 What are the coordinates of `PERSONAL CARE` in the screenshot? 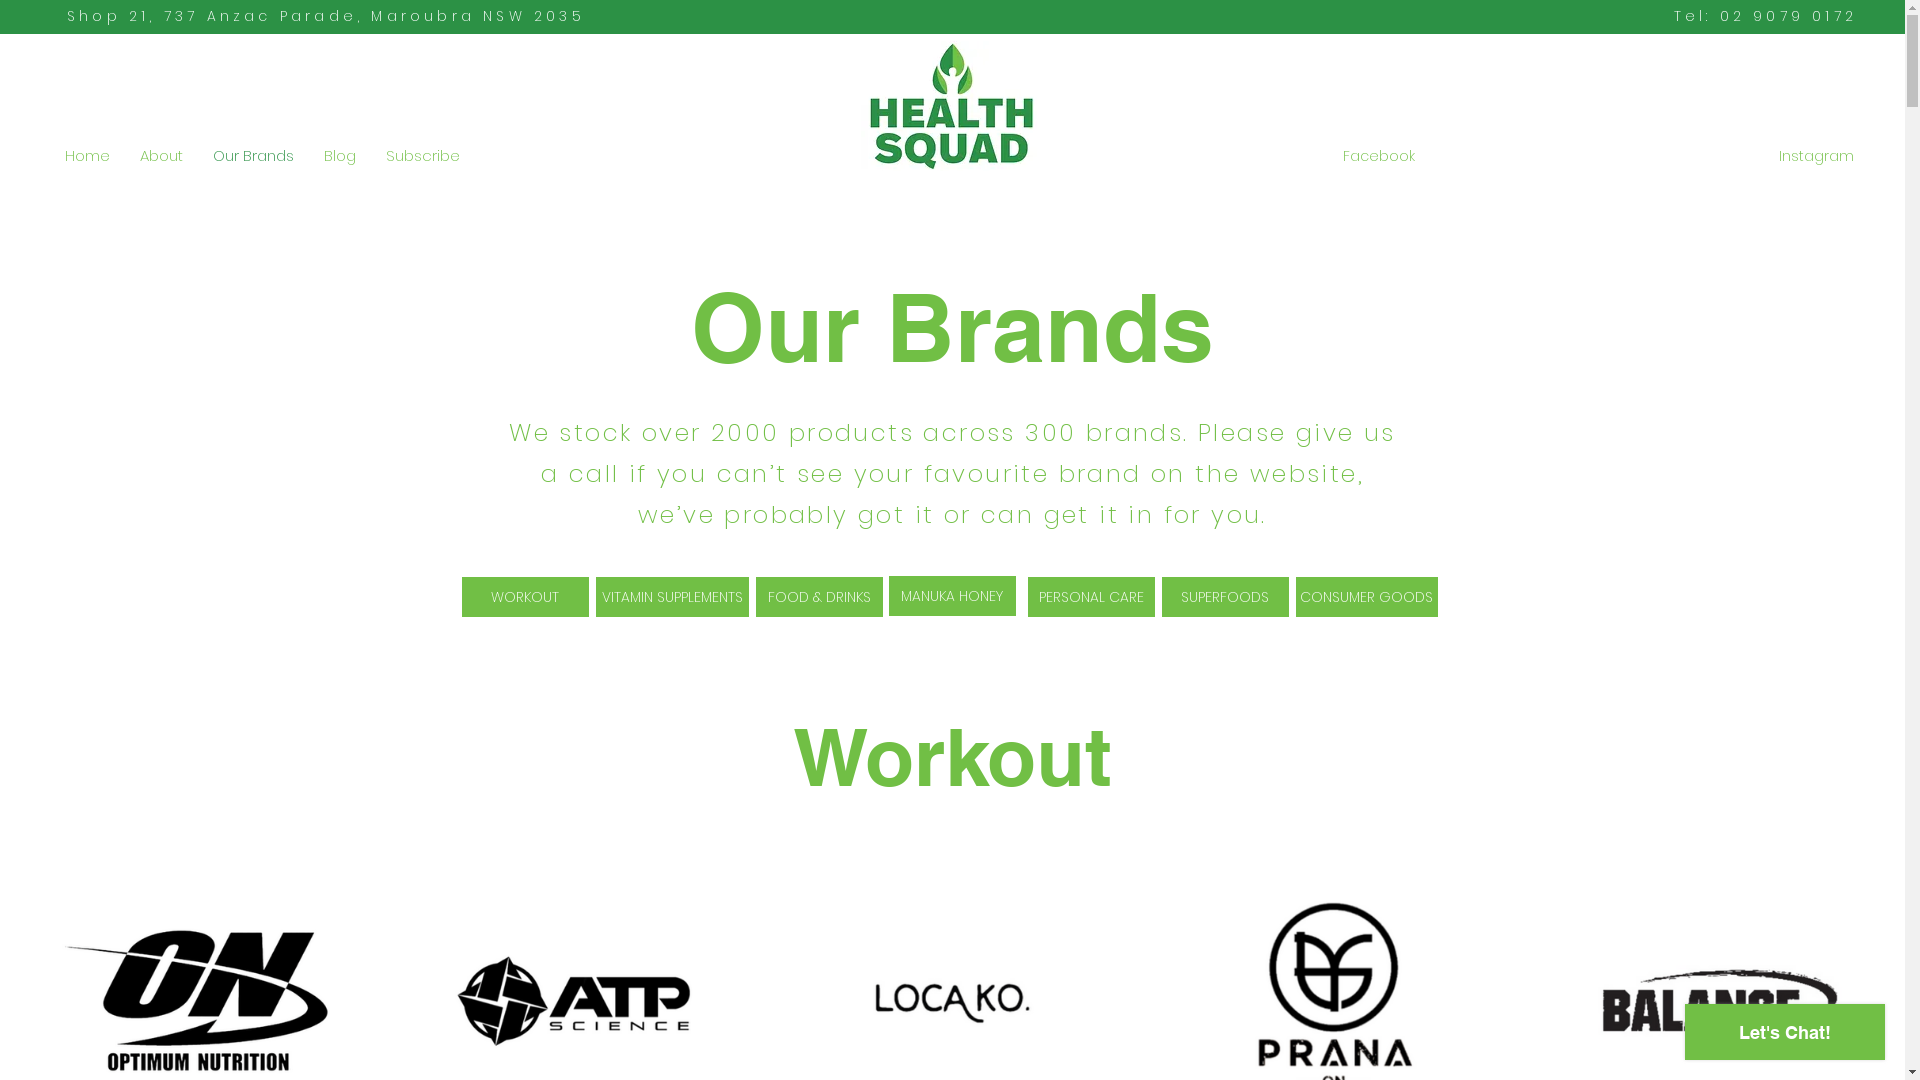 It's located at (1092, 597).